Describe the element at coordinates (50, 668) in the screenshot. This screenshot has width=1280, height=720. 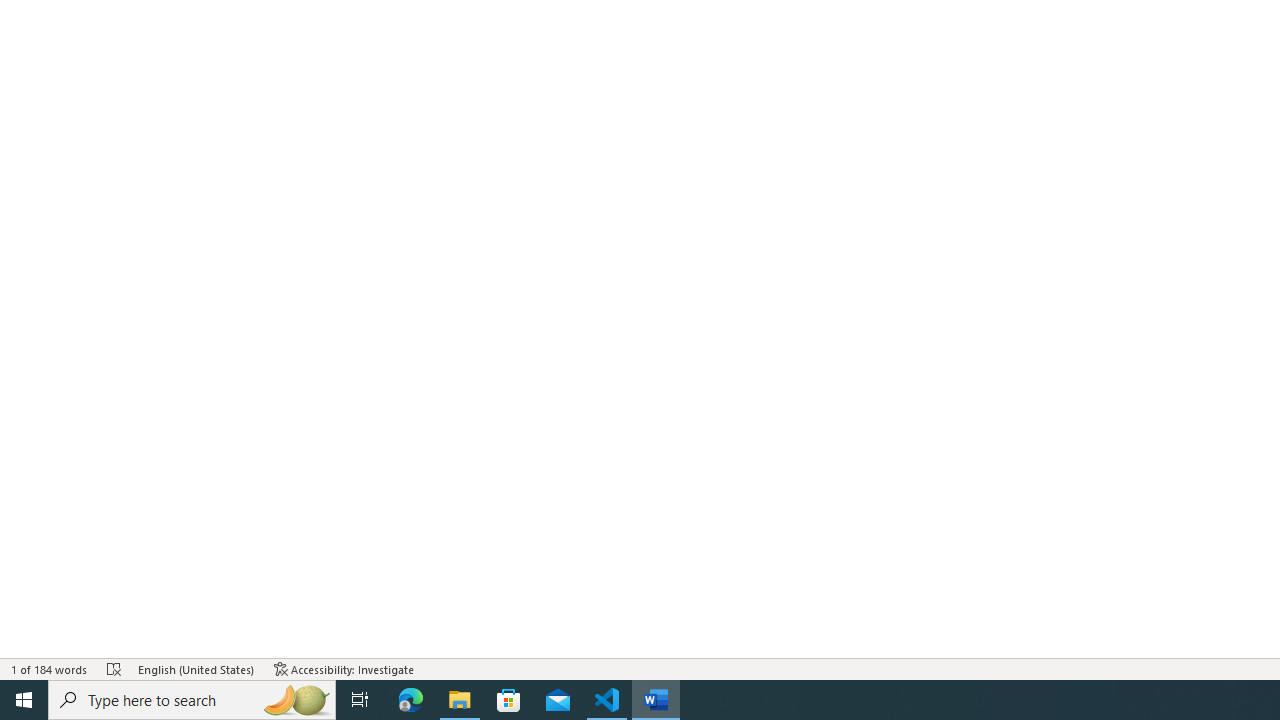
I see `Word Count 1 of 184 words` at that location.